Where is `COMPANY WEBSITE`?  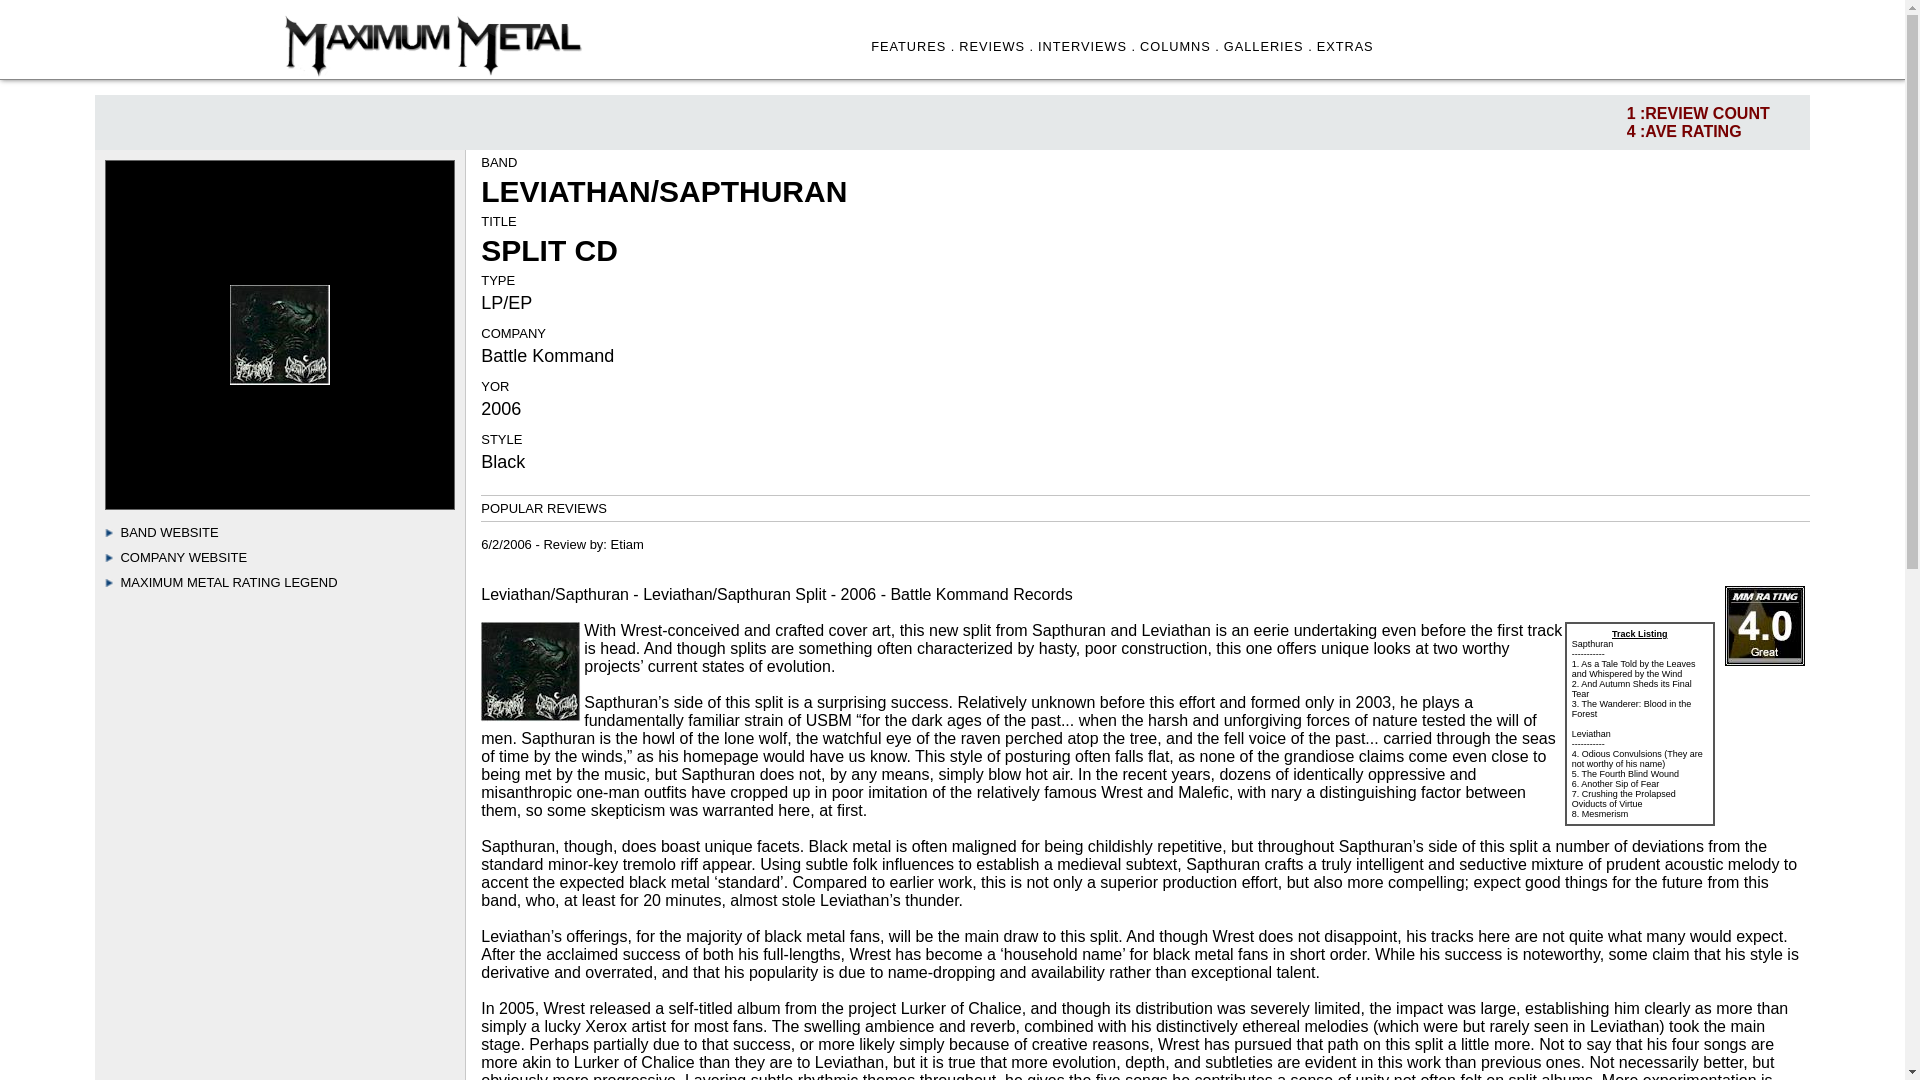 COMPANY WEBSITE is located at coordinates (183, 556).